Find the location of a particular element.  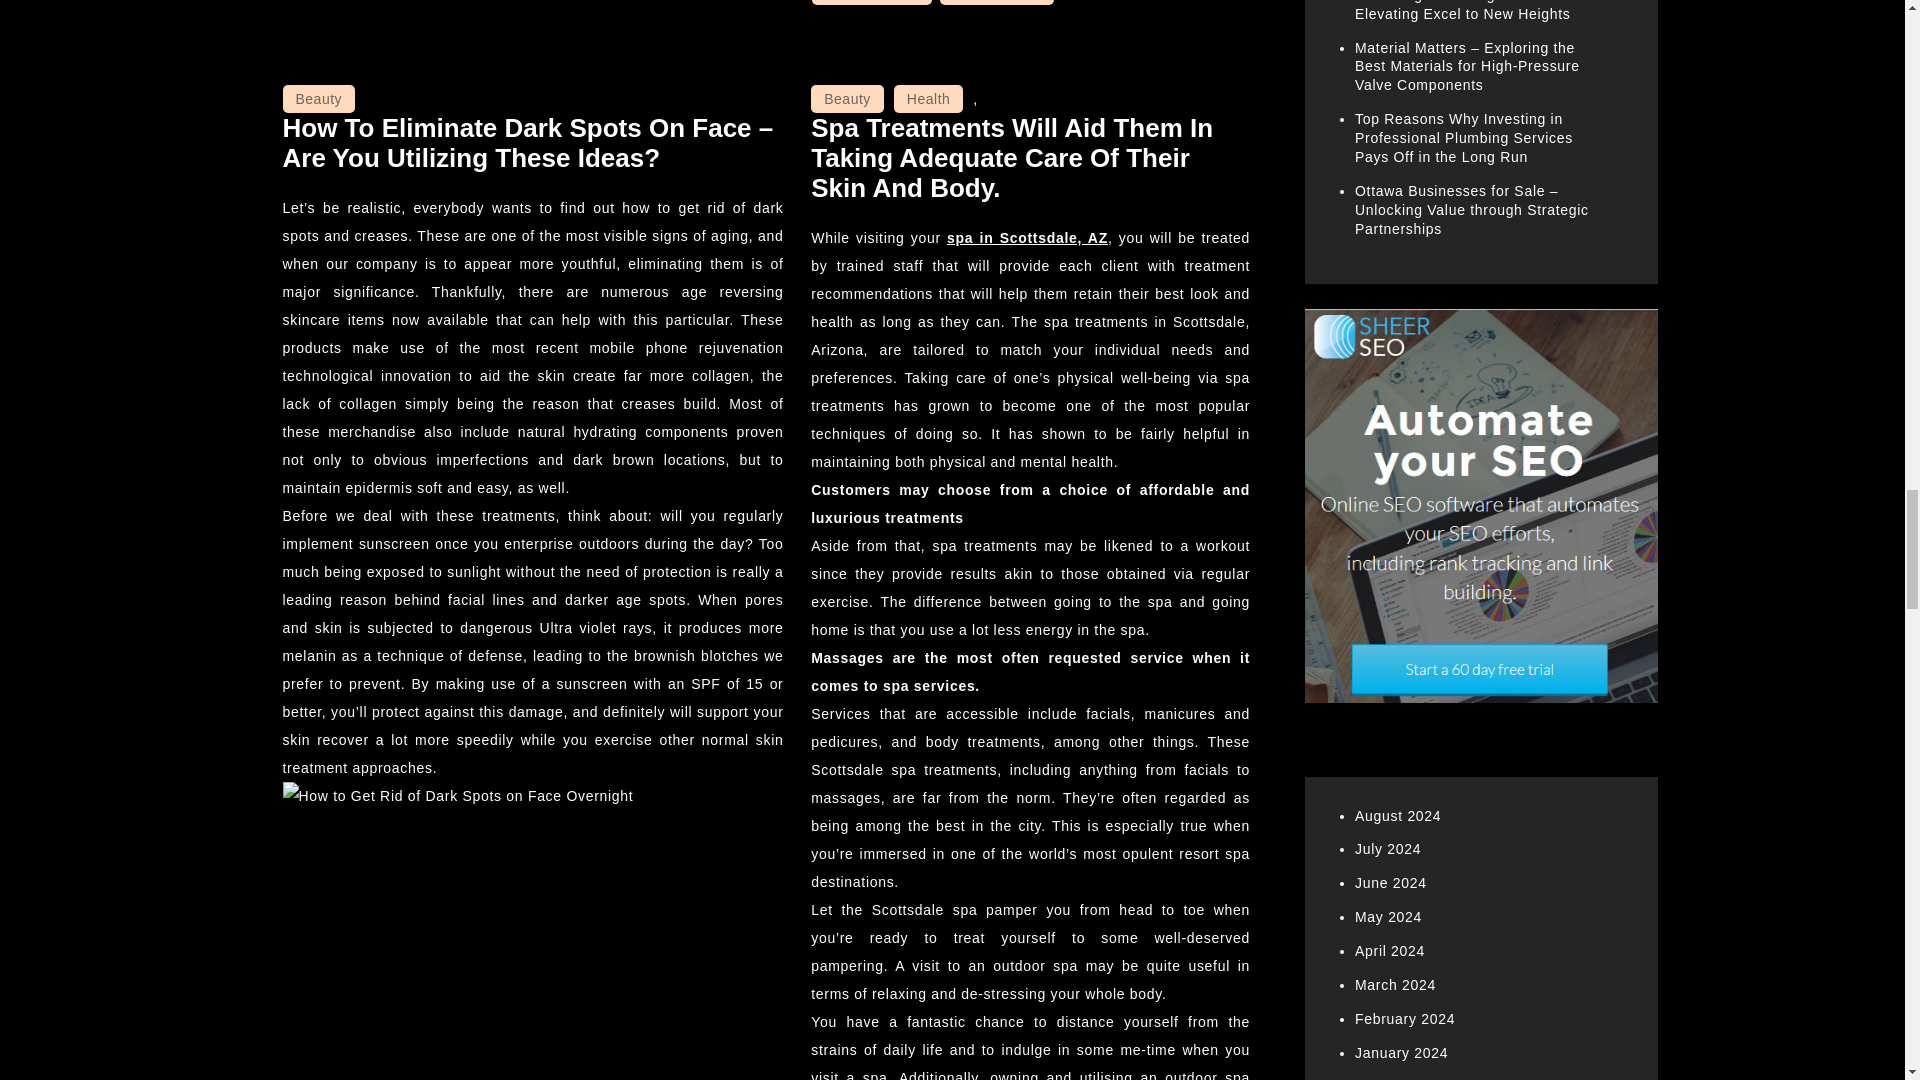

spa in Scottsdale, AZ is located at coordinates (1026, 238).